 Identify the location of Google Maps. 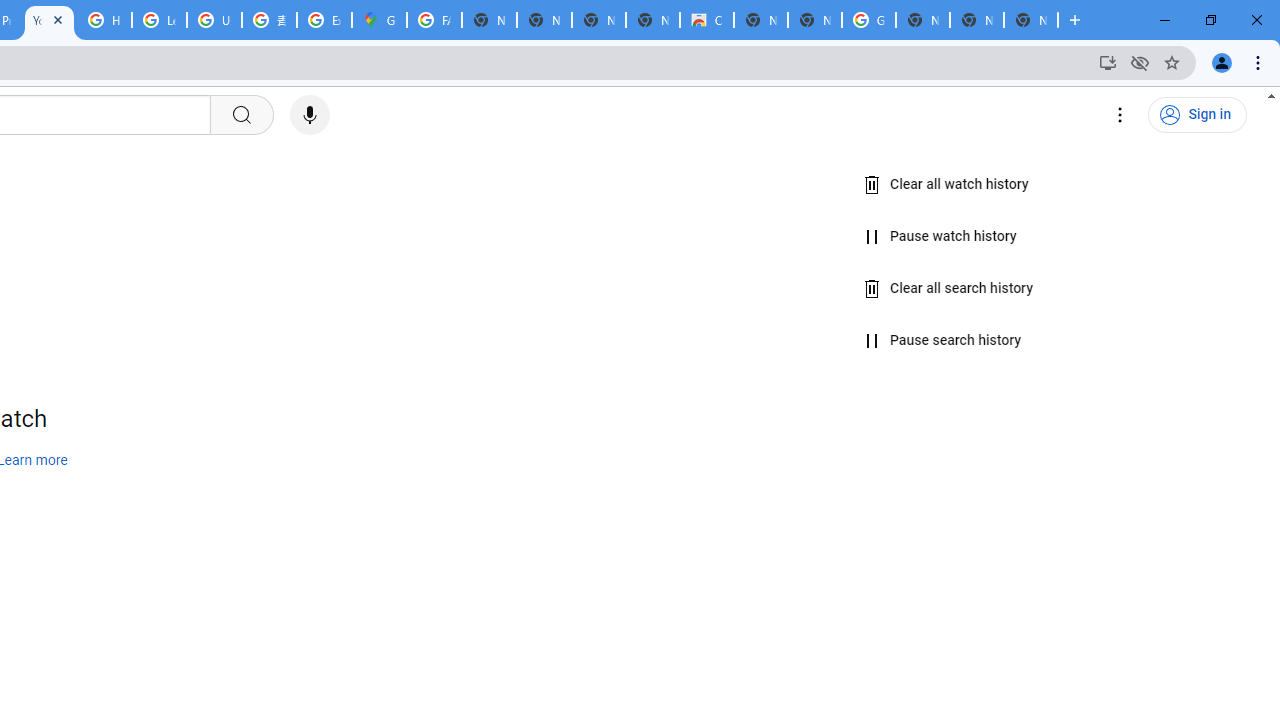
(380, 20).